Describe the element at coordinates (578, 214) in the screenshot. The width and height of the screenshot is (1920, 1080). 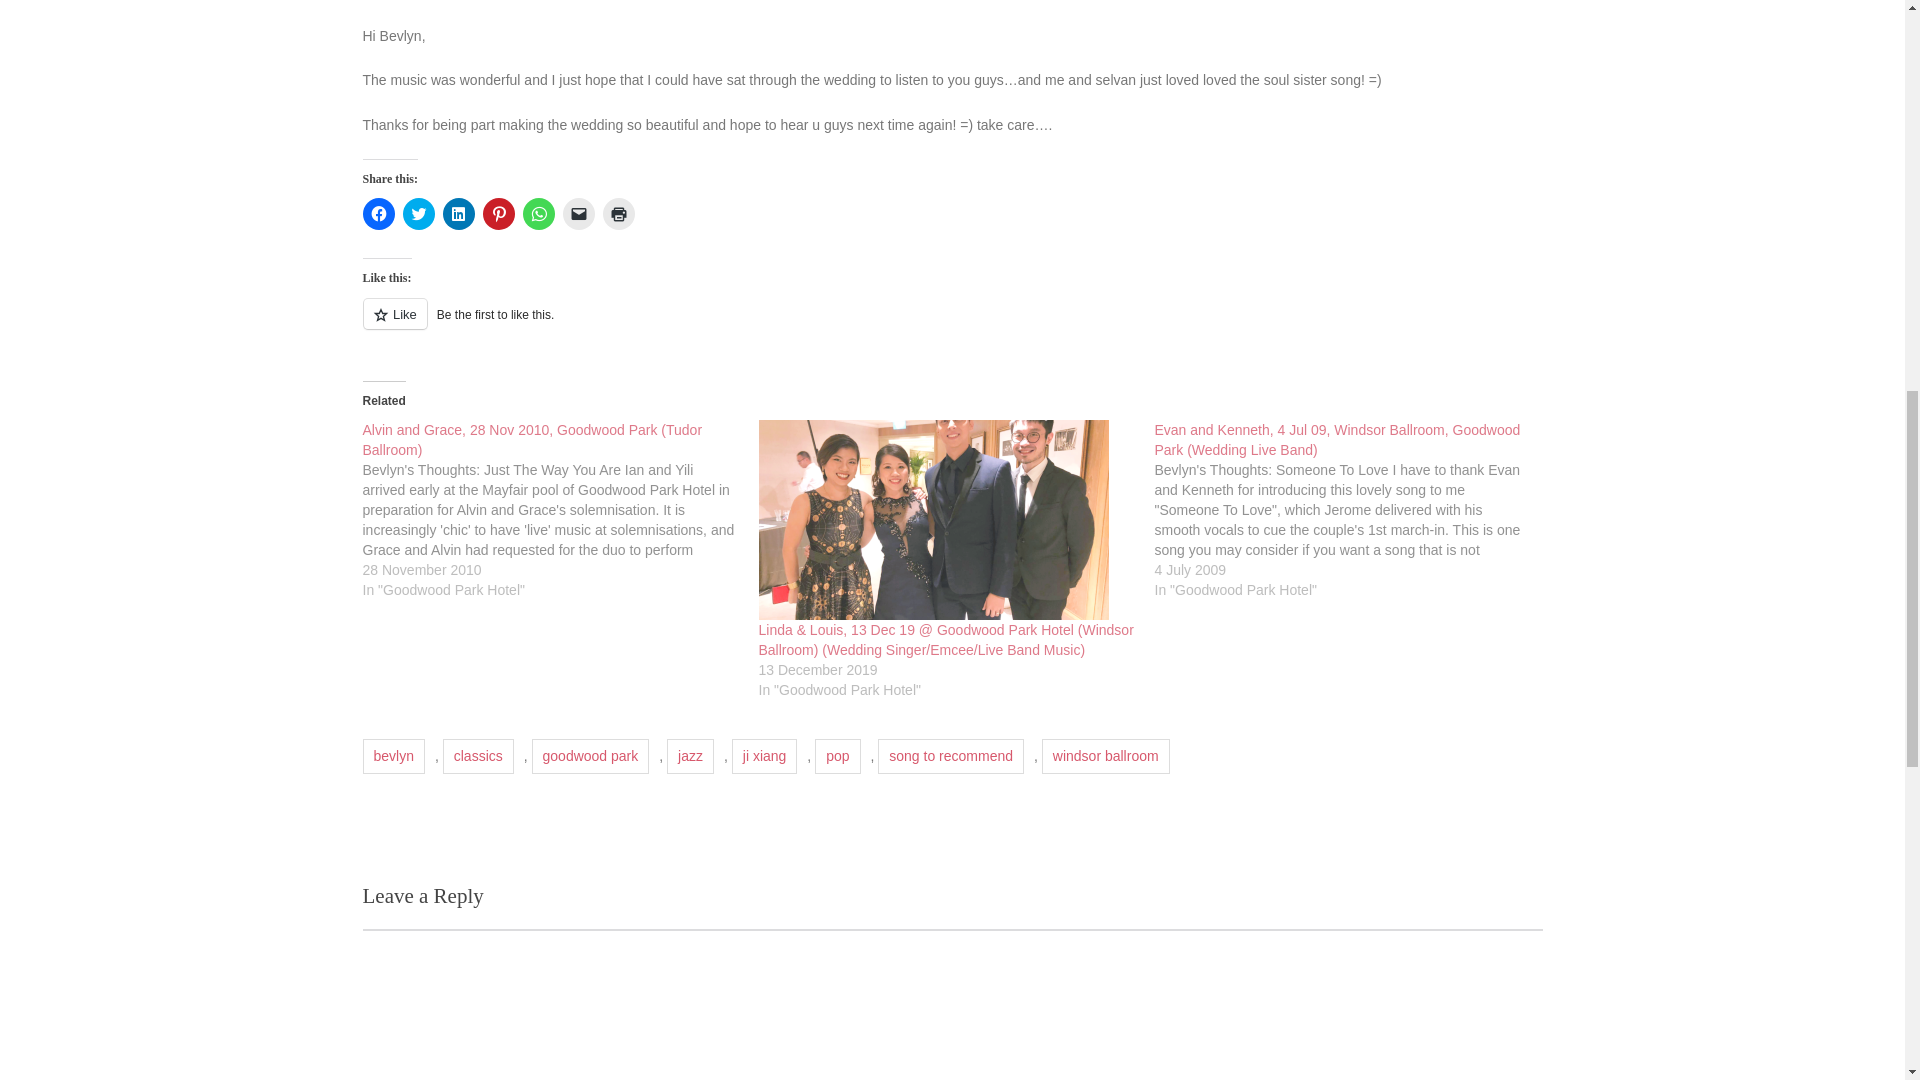
I see `Click to email a link to a friend` at that location.